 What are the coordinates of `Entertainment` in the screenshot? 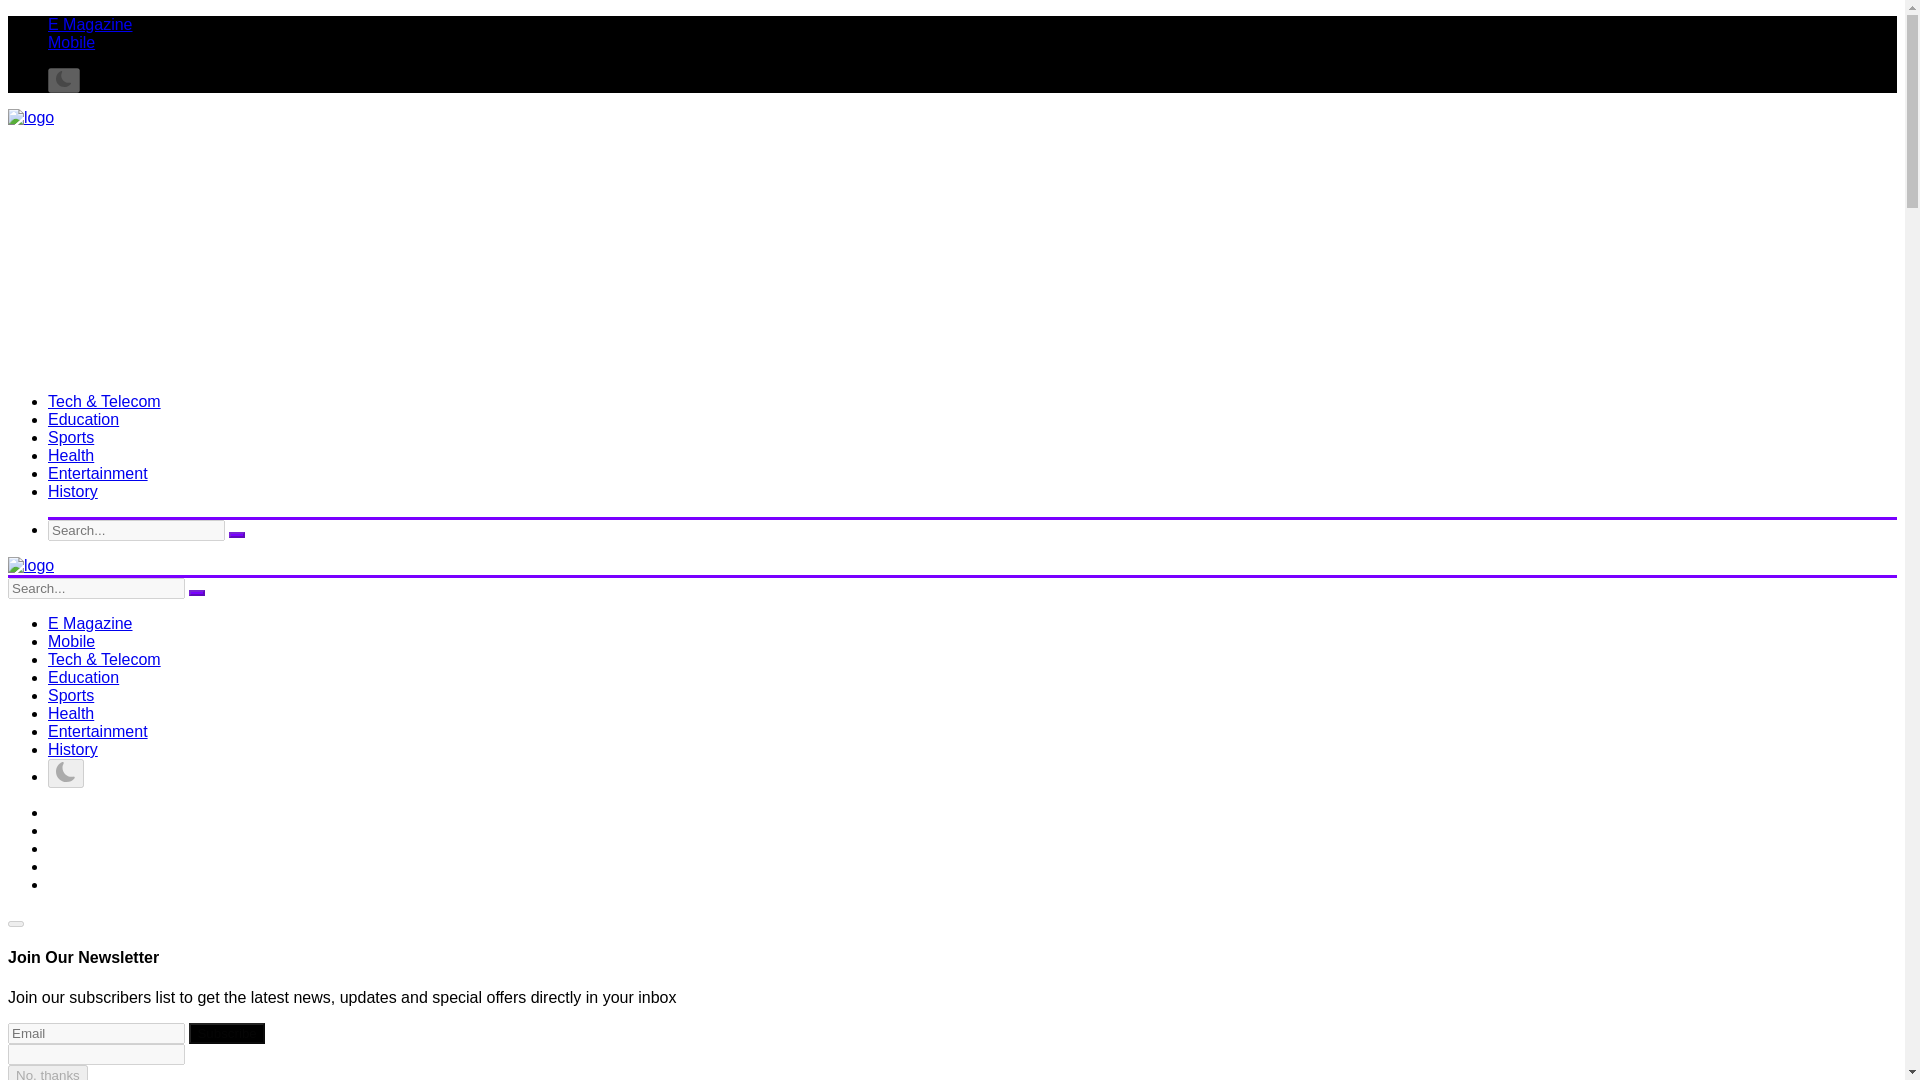 It's located at (98, 473).